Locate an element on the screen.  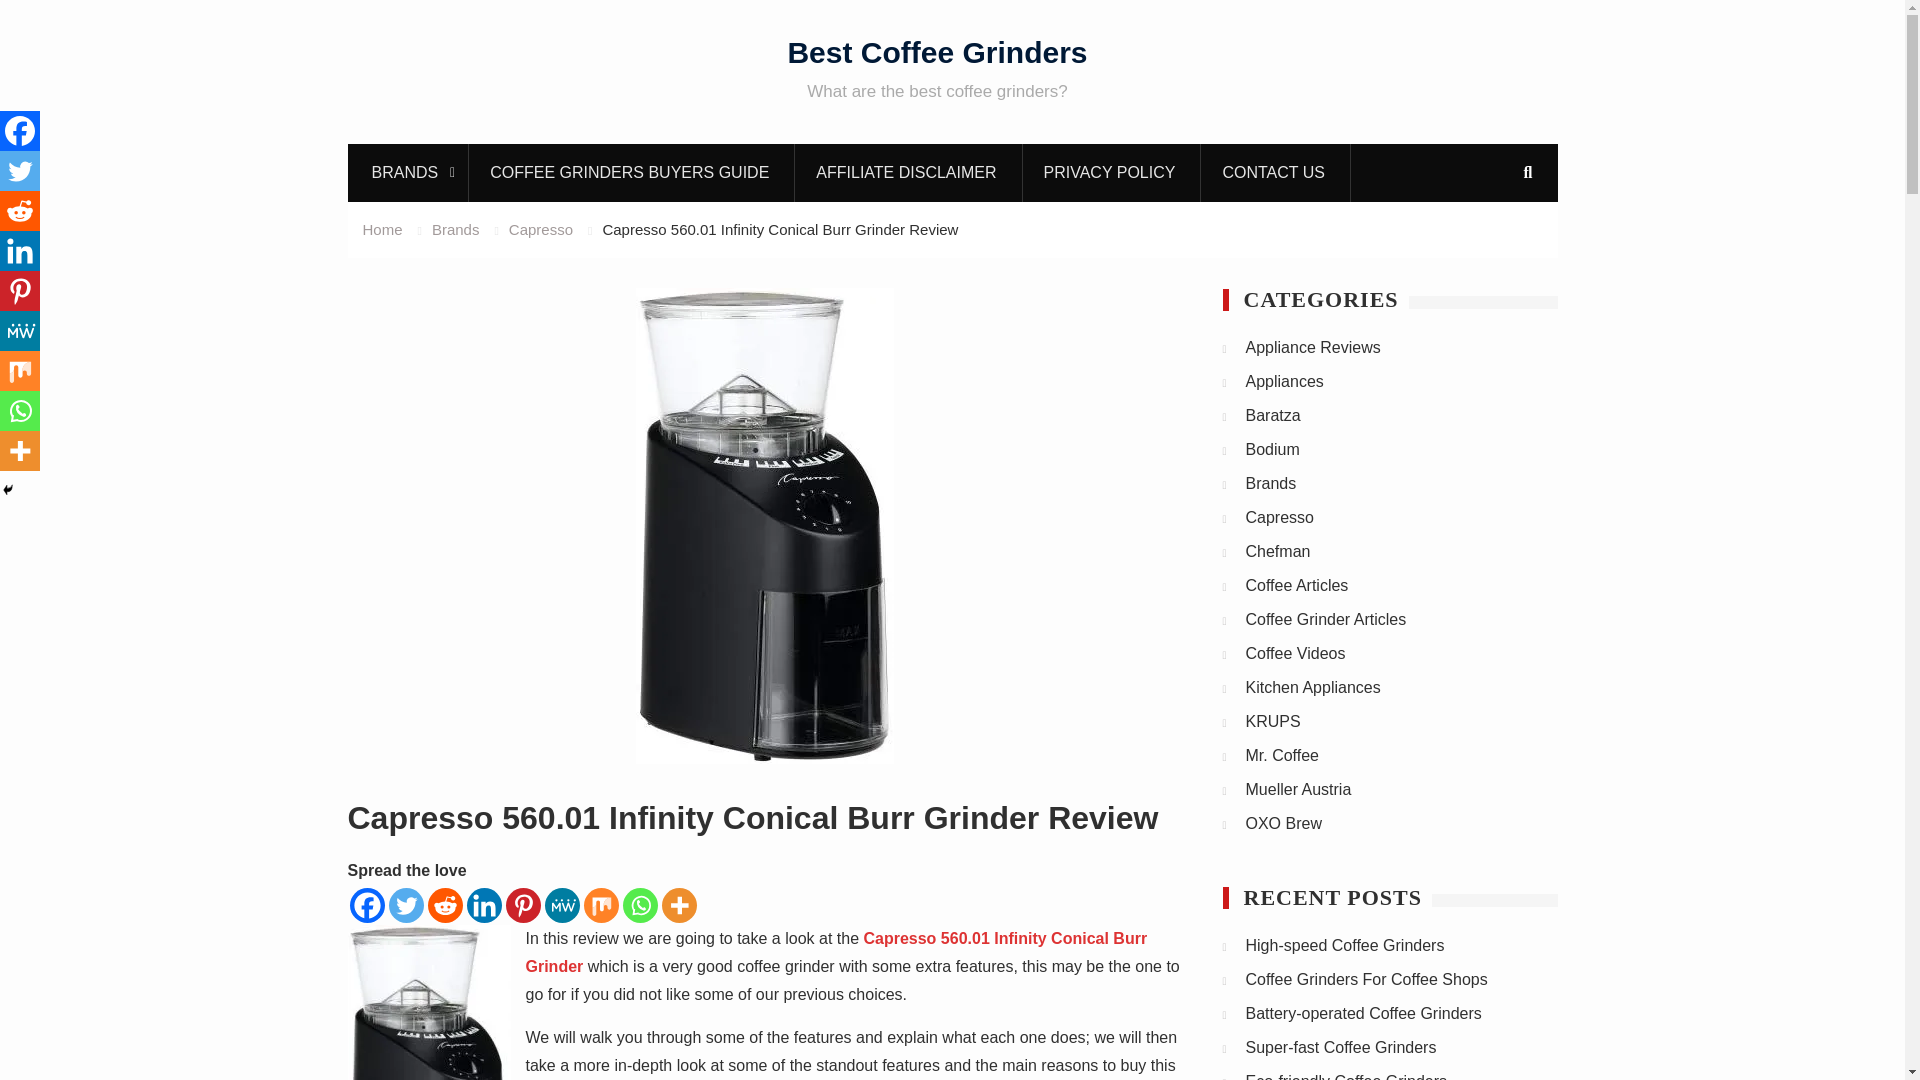
Facebook is located at coordinates (367, 905).